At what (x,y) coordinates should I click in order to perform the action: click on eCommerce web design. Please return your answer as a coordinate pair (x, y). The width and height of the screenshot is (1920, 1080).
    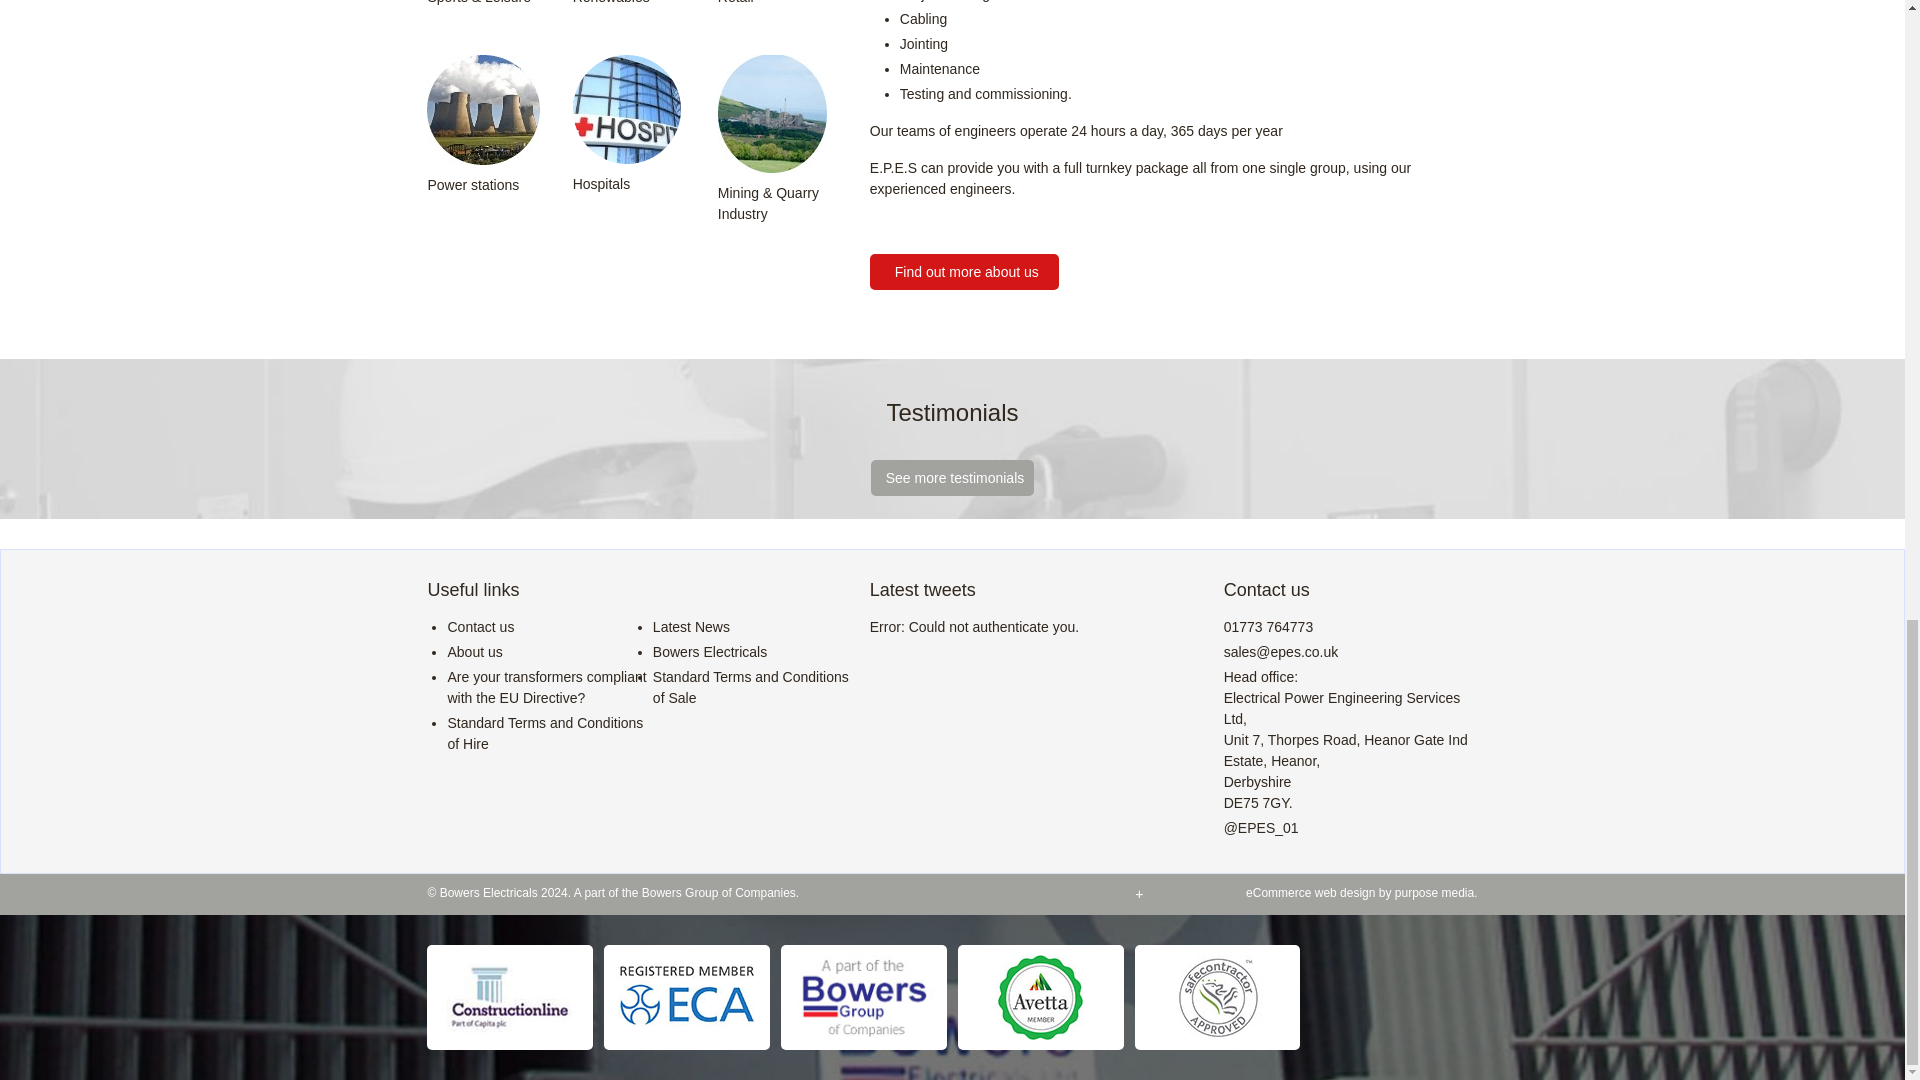
    Looking at the image, I should click on (1436, 892).